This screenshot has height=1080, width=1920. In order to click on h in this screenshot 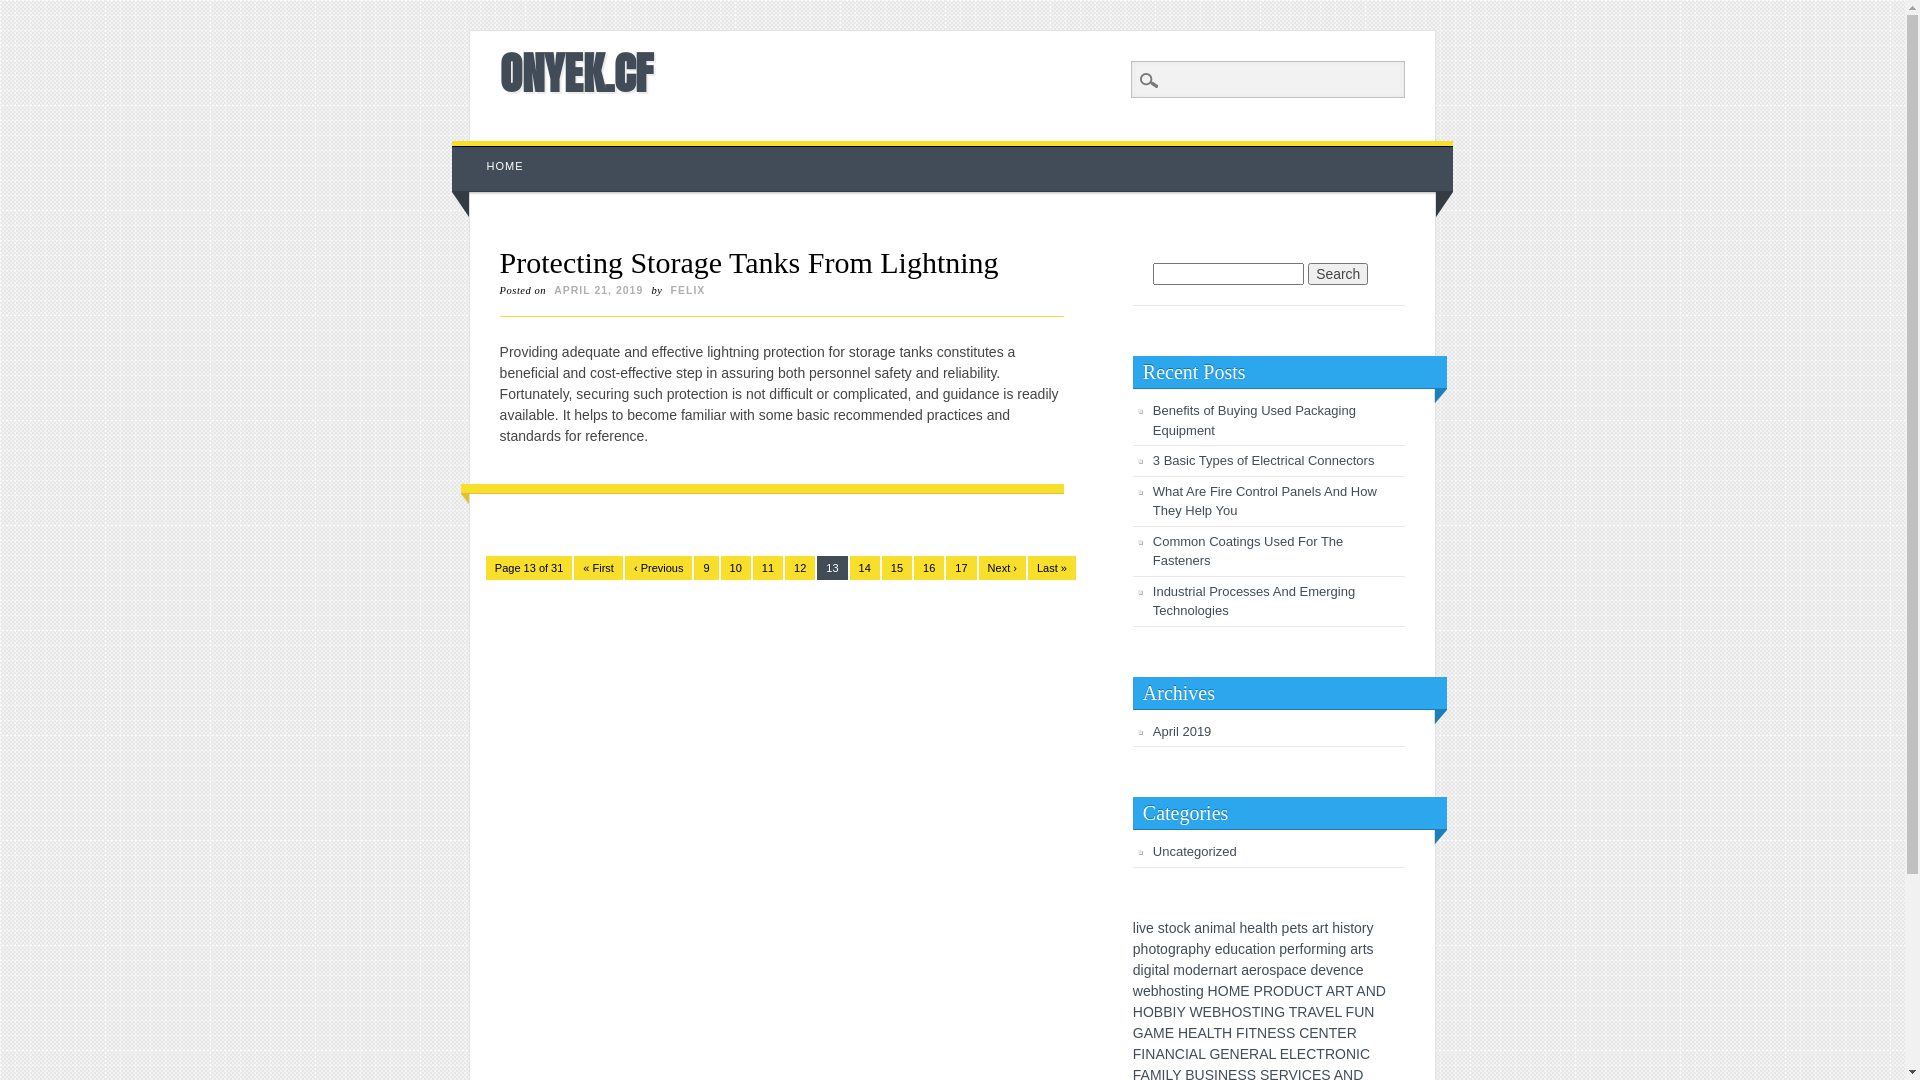, I will do `click(1244, 928)`.